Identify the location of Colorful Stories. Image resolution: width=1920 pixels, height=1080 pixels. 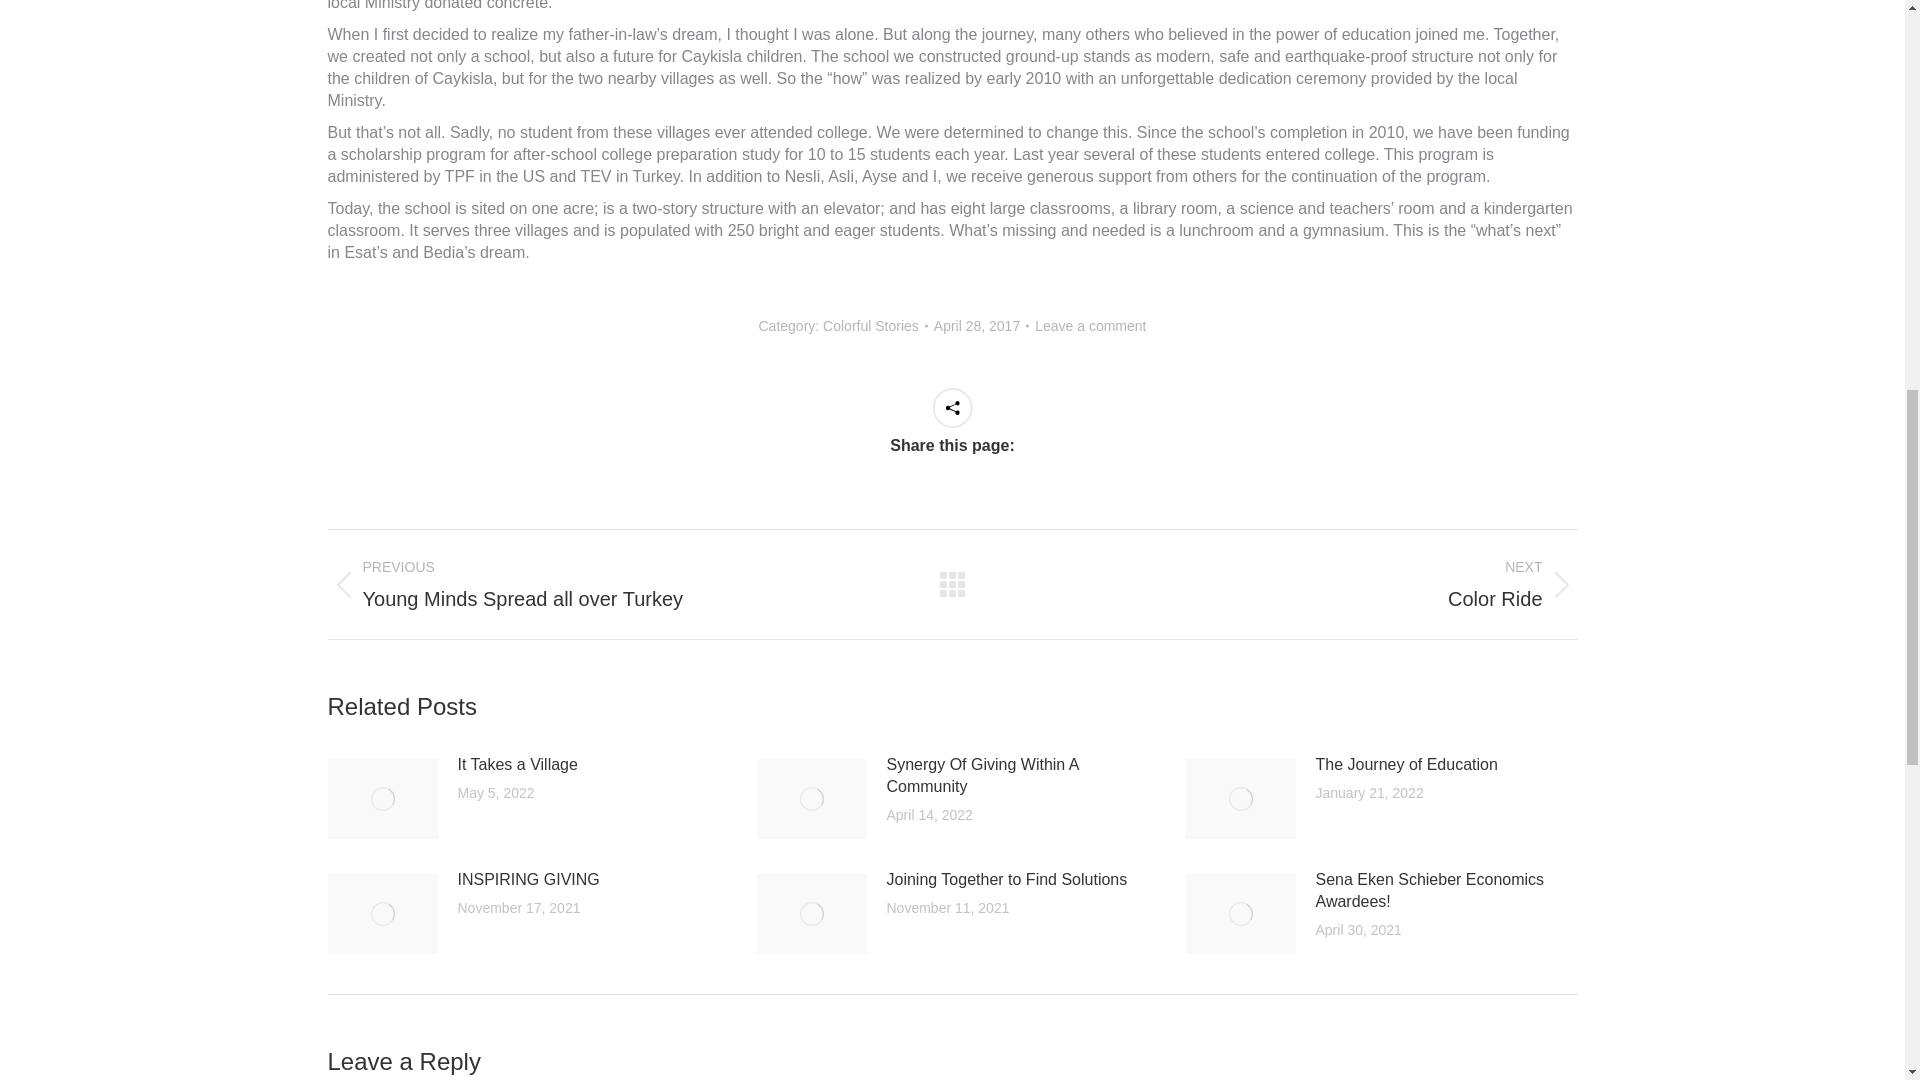
(981, 326).